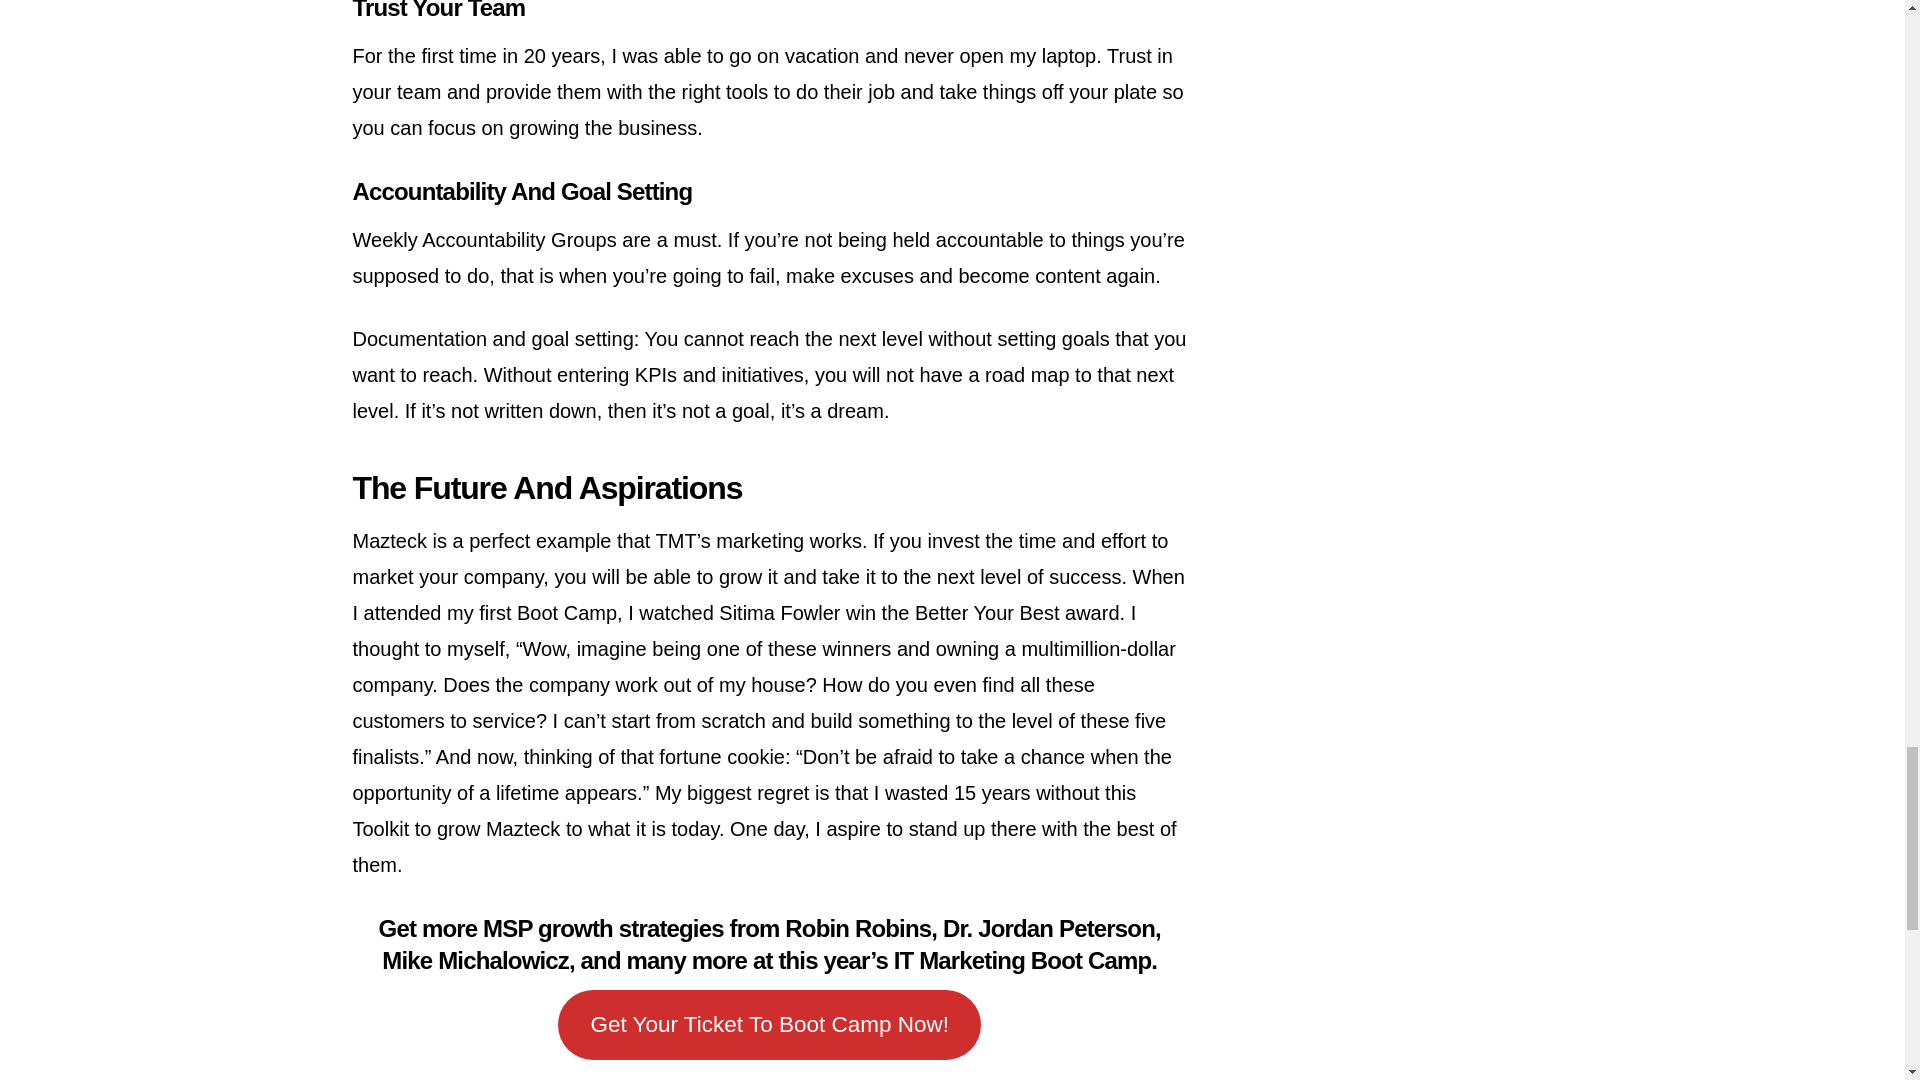  I want to click on Get Your Ticket To Boot Camp Now!, so click(770, 1024).